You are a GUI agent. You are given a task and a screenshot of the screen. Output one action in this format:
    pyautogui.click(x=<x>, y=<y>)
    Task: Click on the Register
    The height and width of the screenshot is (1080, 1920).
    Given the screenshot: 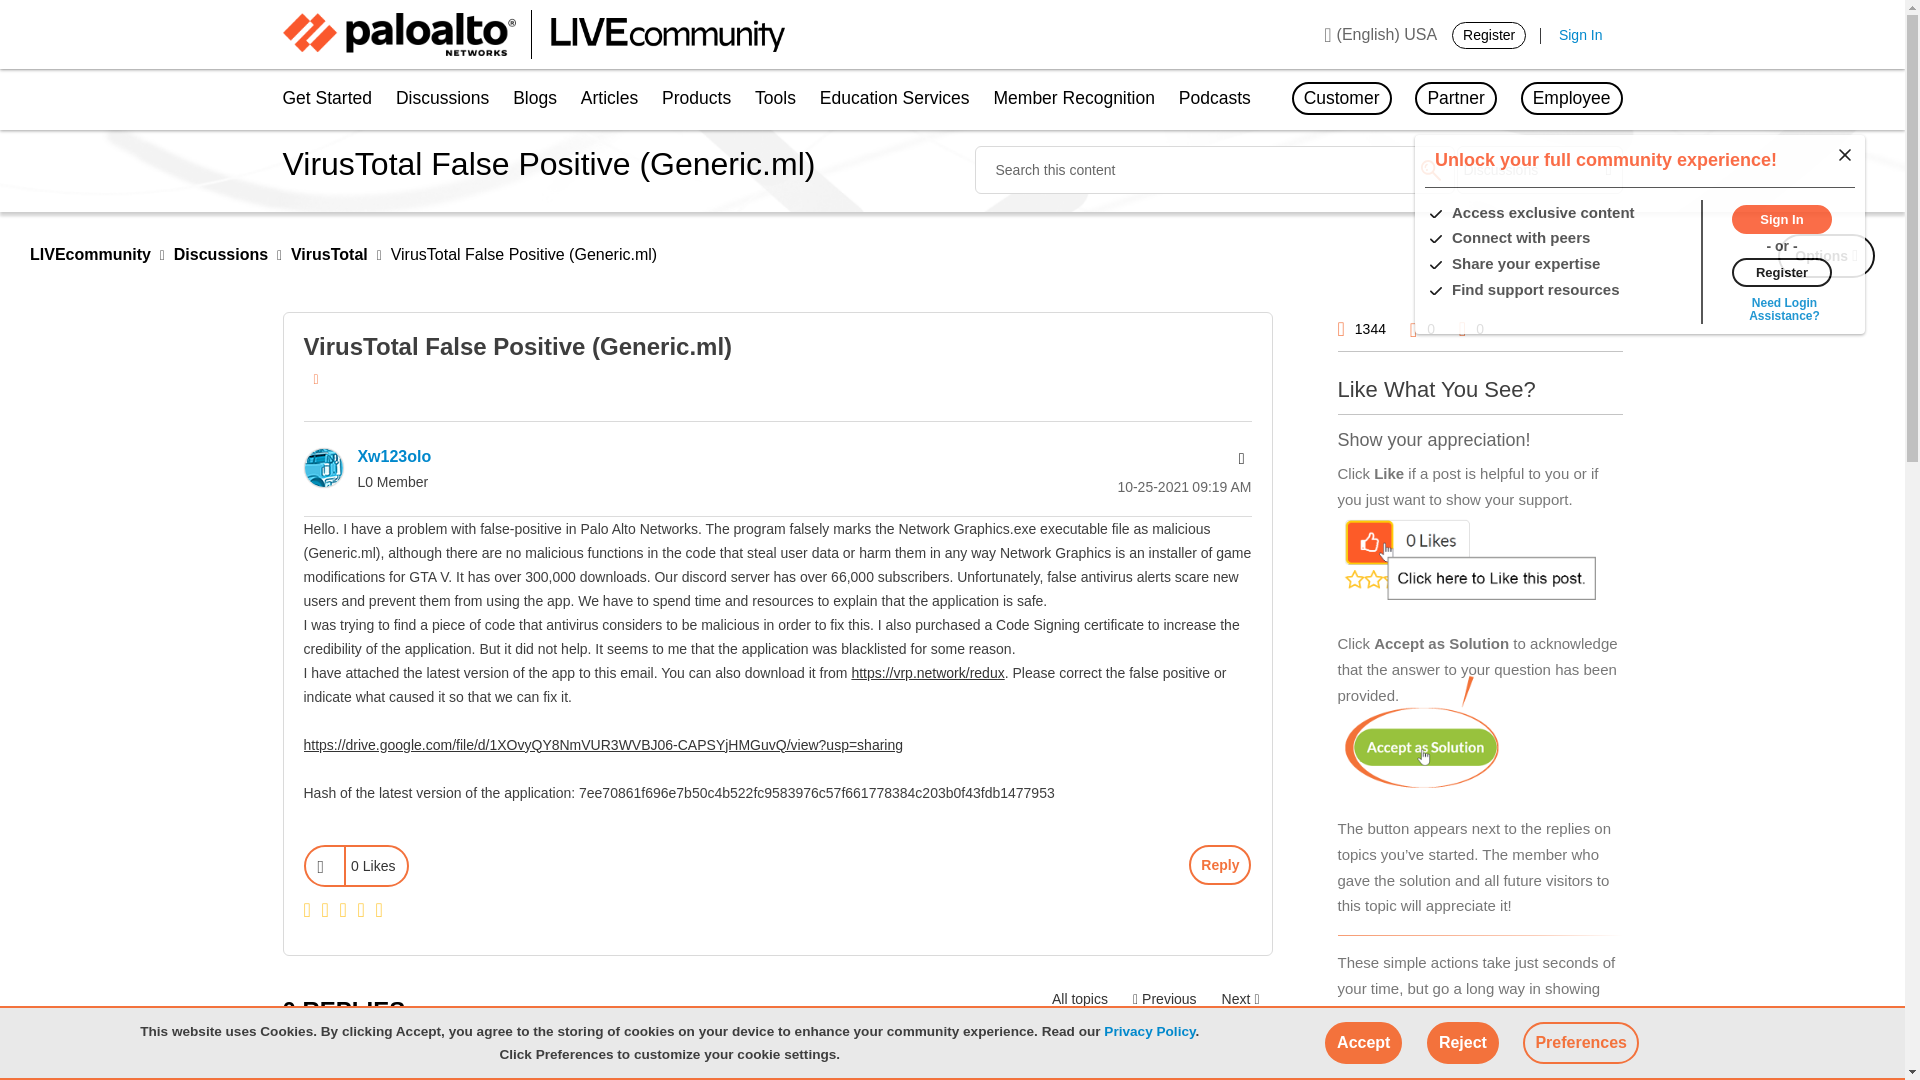 What is the action you would take?
    pyautogui.click(x=1781, y=270)
    